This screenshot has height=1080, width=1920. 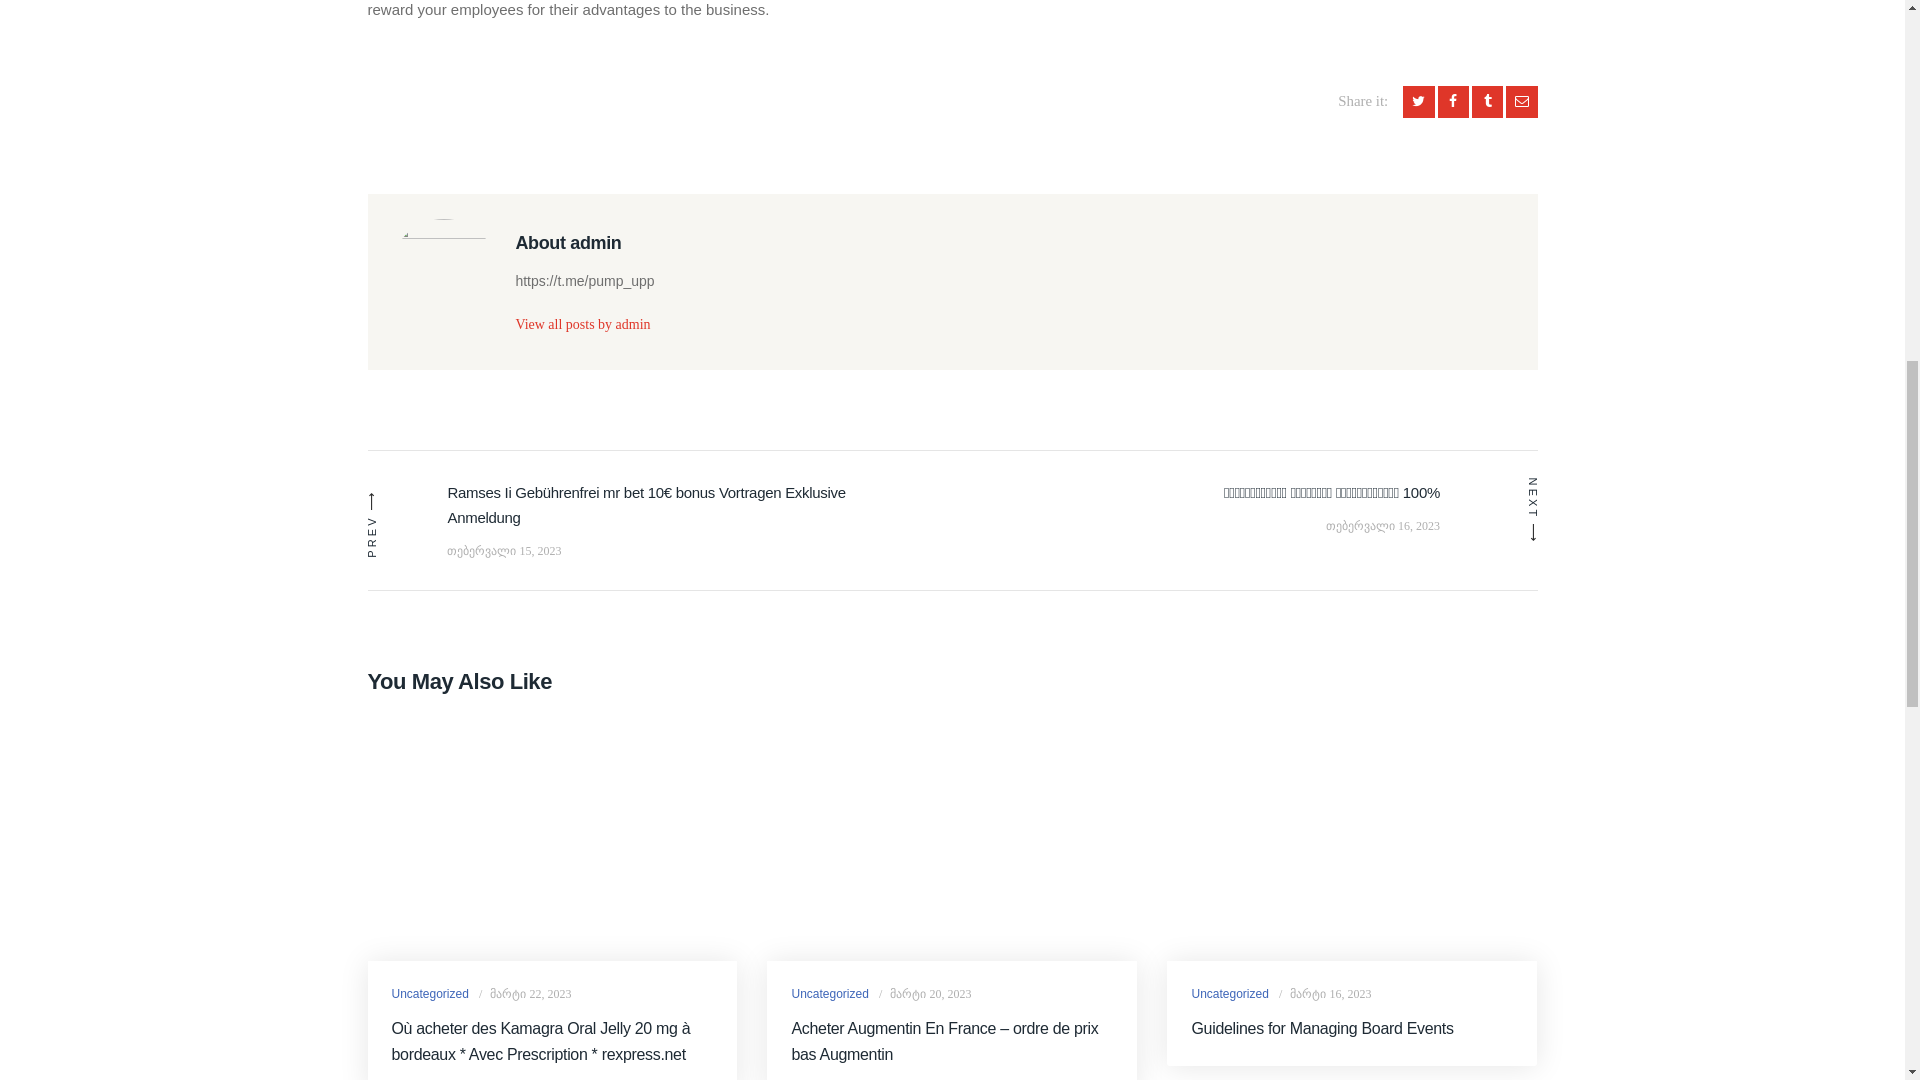 I want to click on View all posts in Uncategorized, so click(x=430, y=994).